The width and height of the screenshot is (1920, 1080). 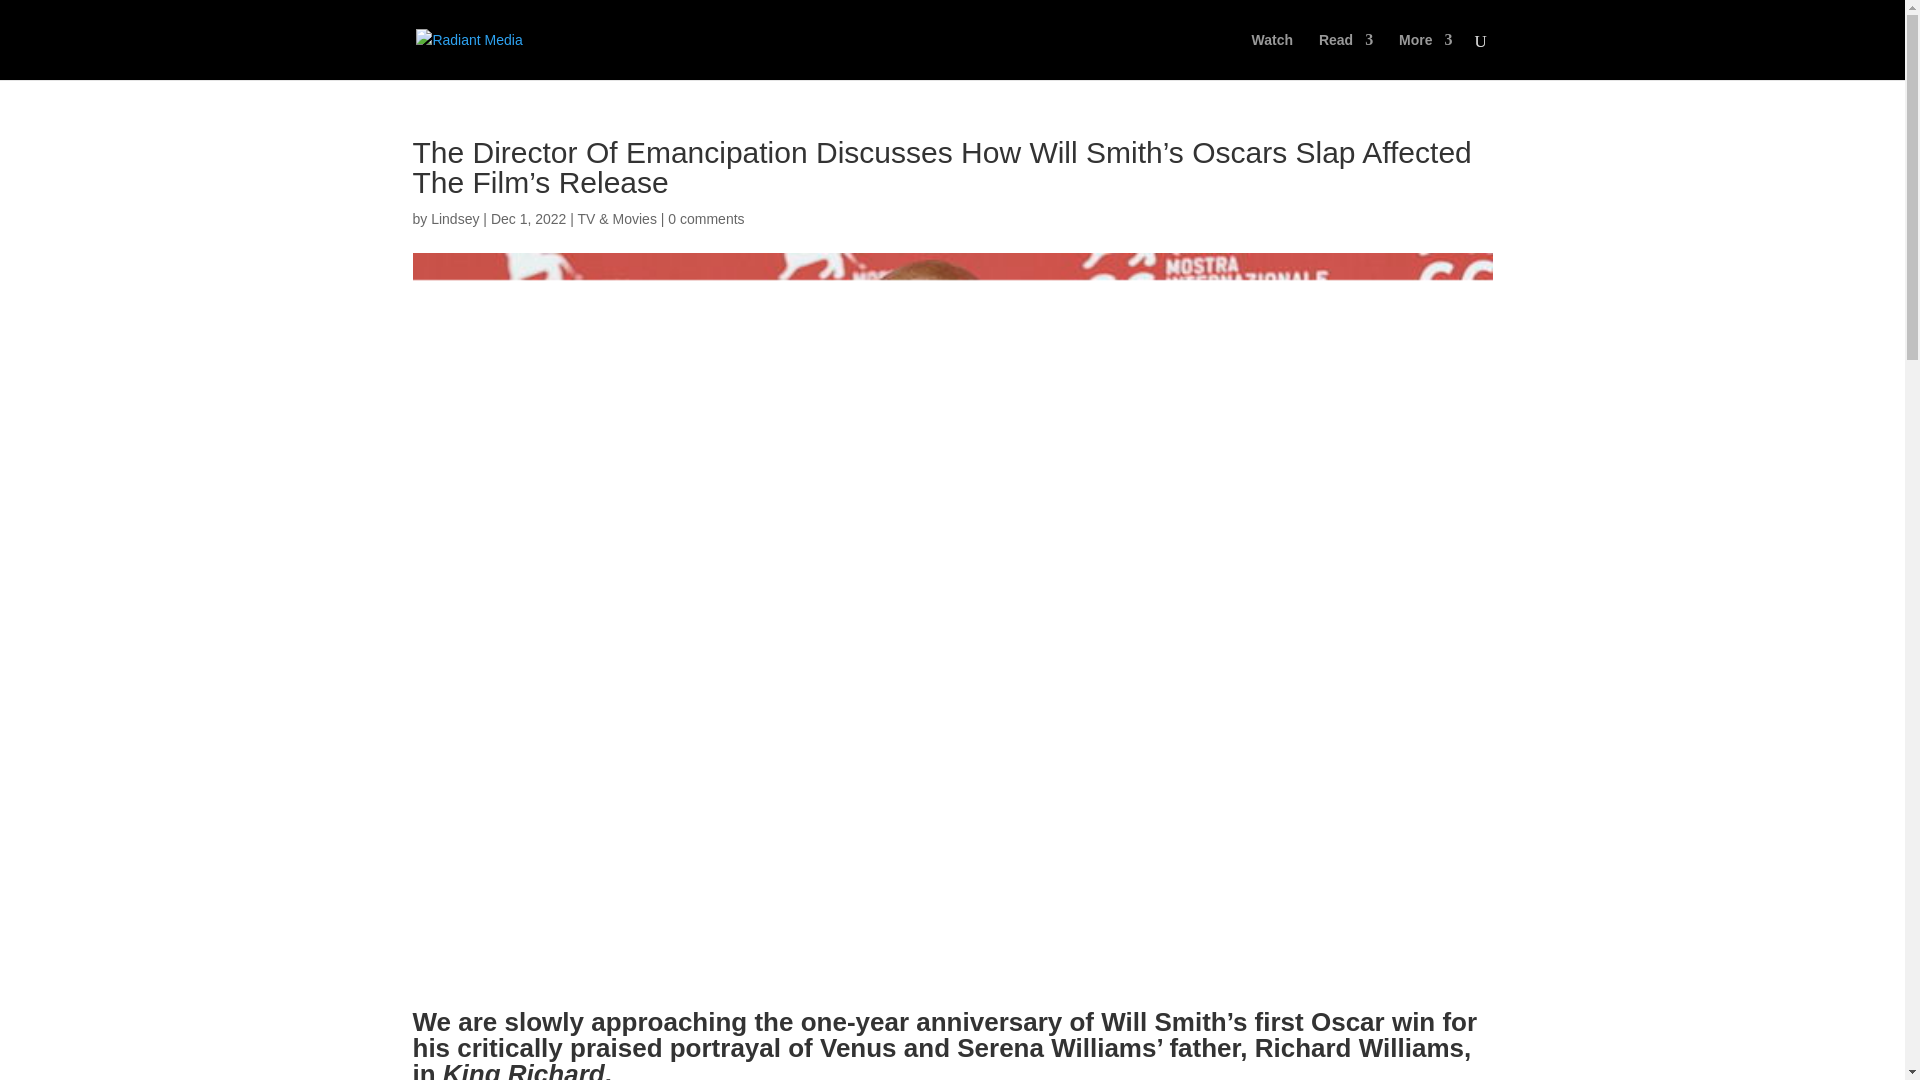 What do you see at coordinates (706, 218) in the screenshot?
I see `0 comments` at bounding box center [706, 218].